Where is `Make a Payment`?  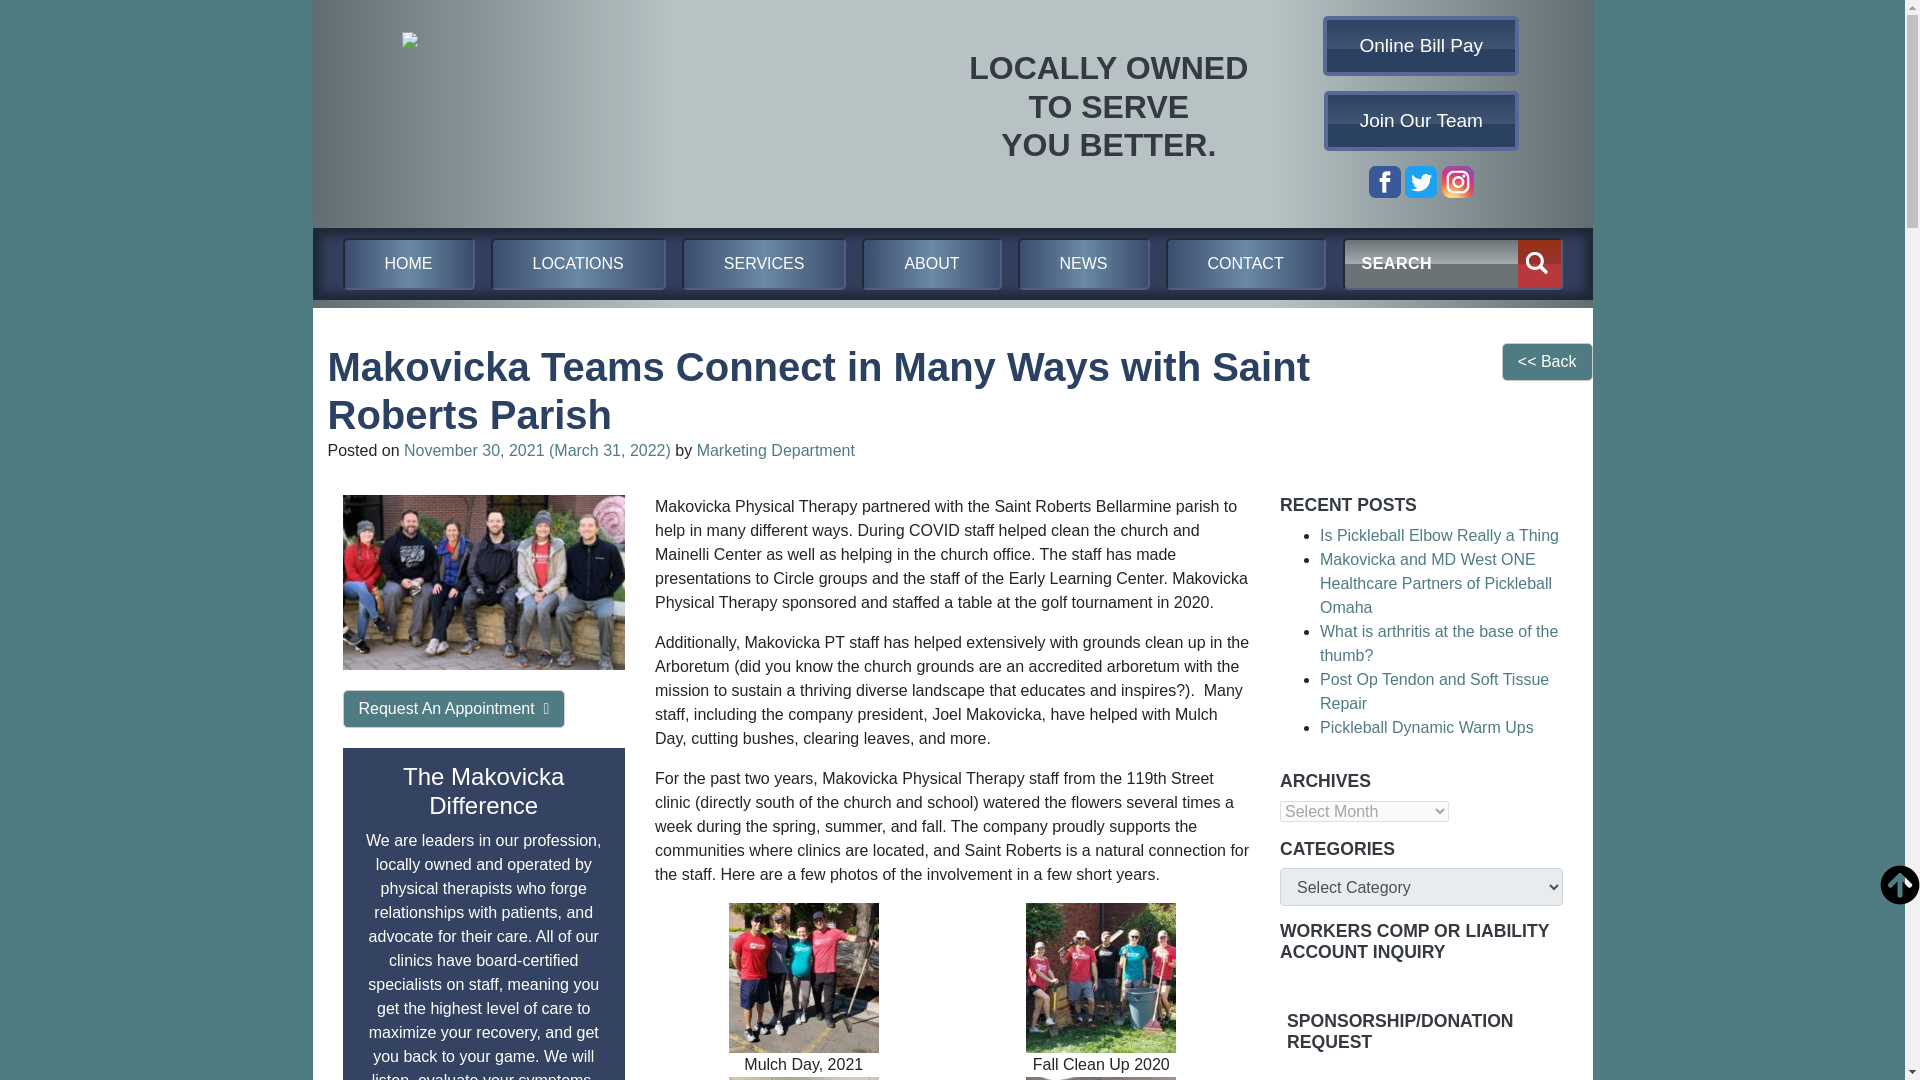 Make a Payment is located at coordinates (1421, 46).